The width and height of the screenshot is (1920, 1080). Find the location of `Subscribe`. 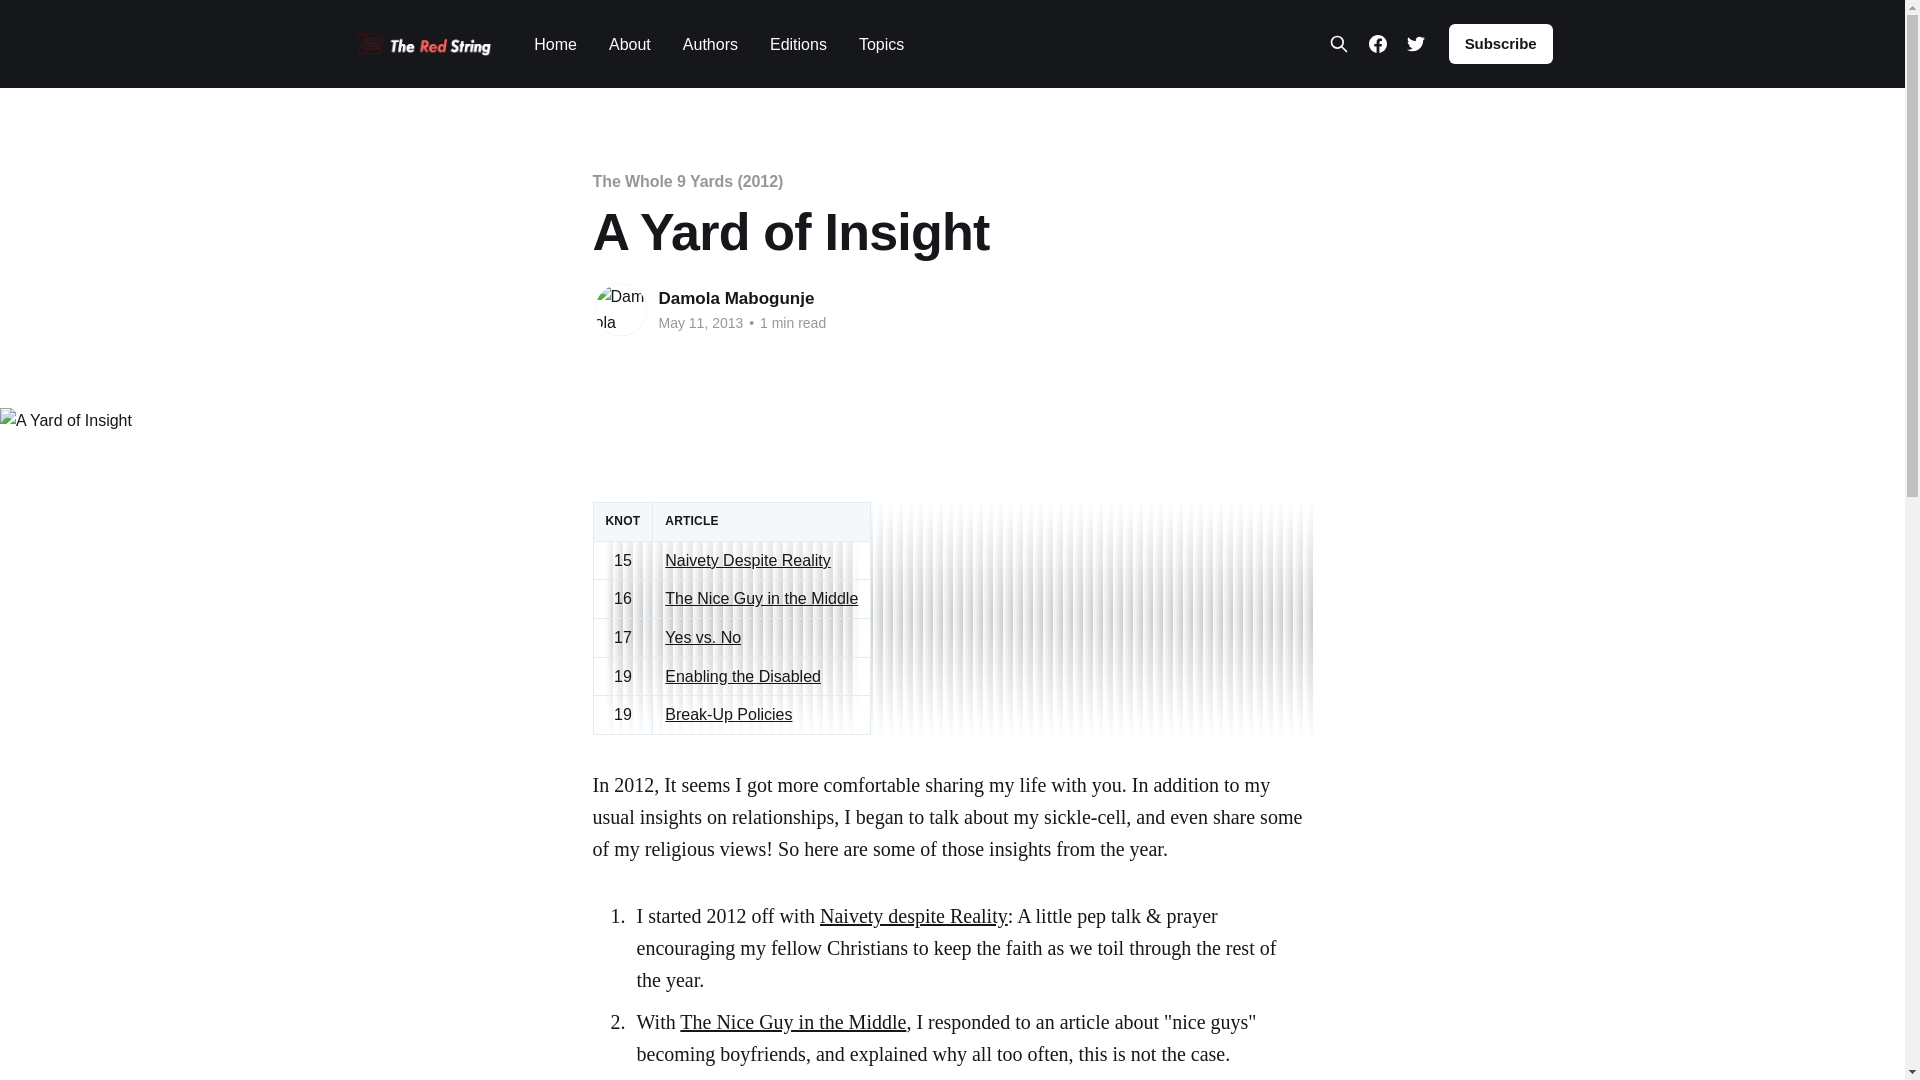

Subscribe is located at coordinates (1501, 43).